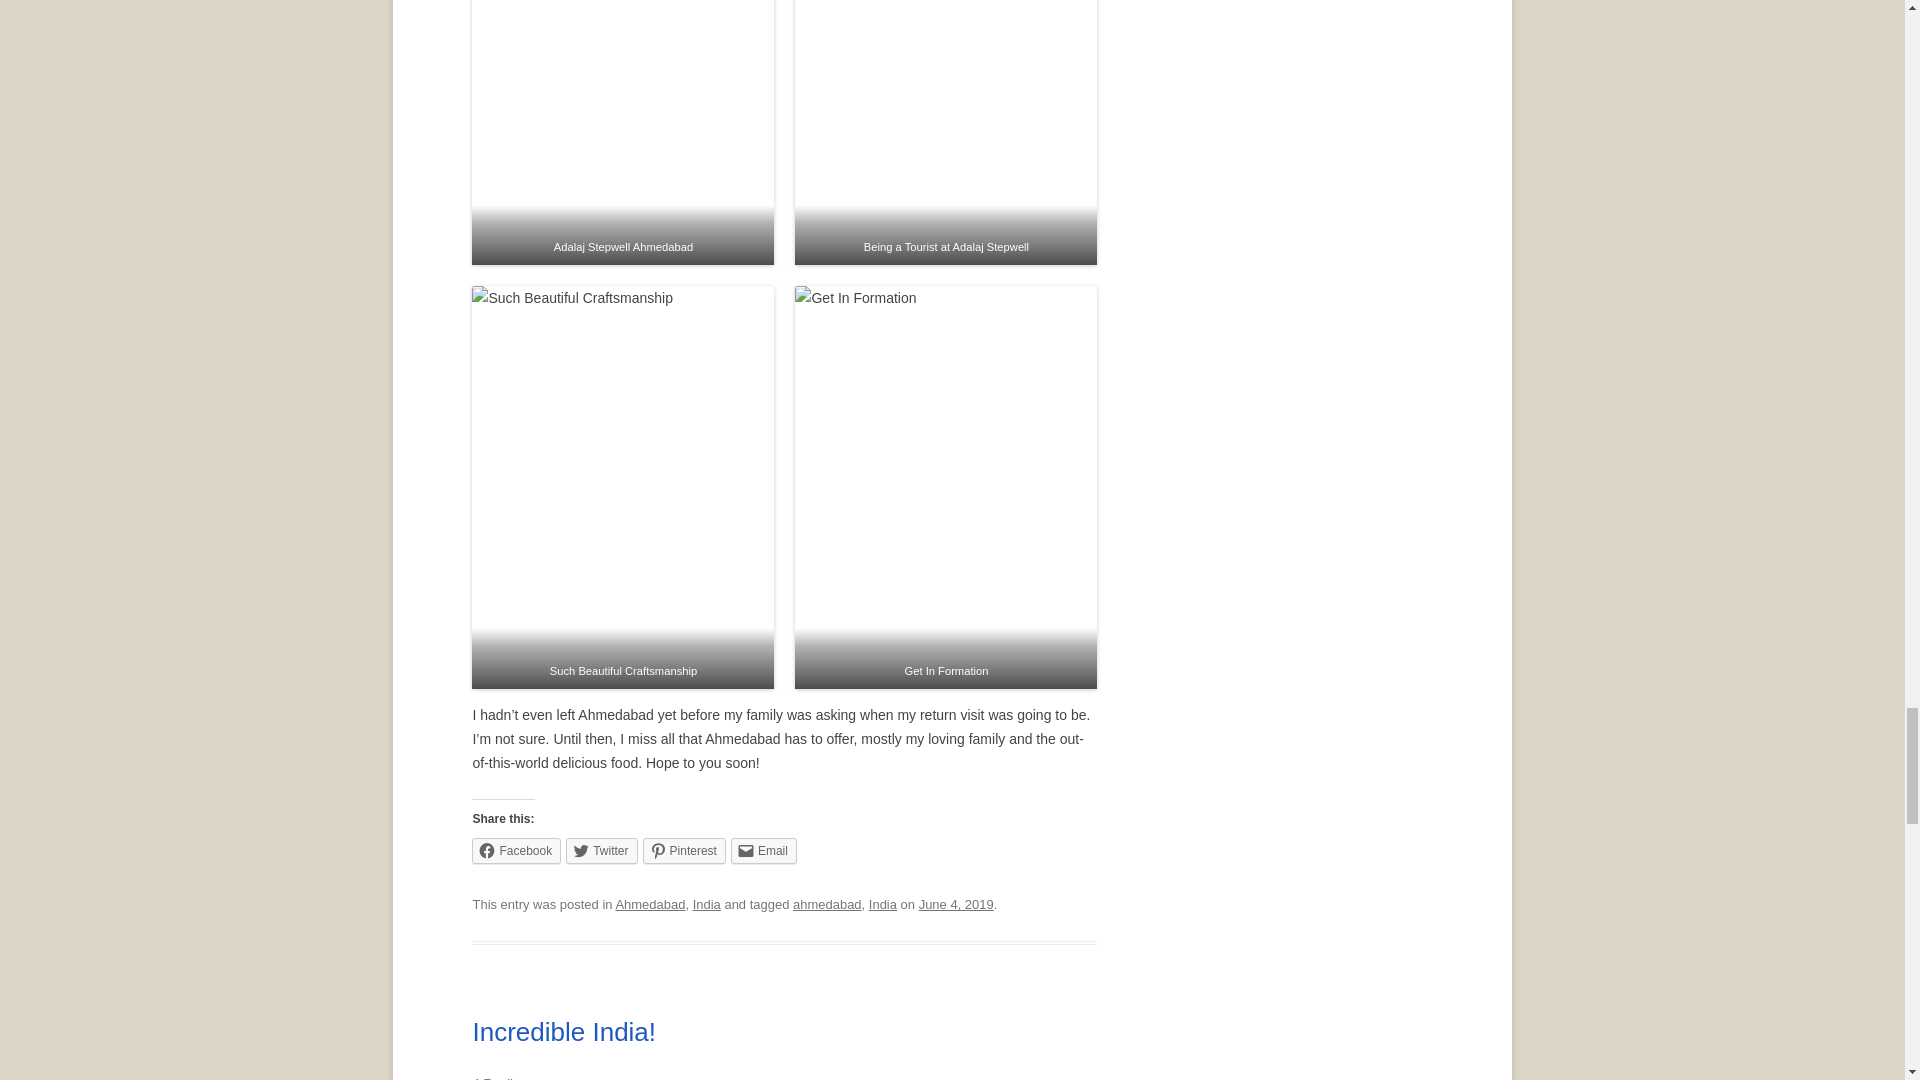 This screenshot has width=1920, height=1080. I want to click on Click to share on Pinterest, so click(684, 851).